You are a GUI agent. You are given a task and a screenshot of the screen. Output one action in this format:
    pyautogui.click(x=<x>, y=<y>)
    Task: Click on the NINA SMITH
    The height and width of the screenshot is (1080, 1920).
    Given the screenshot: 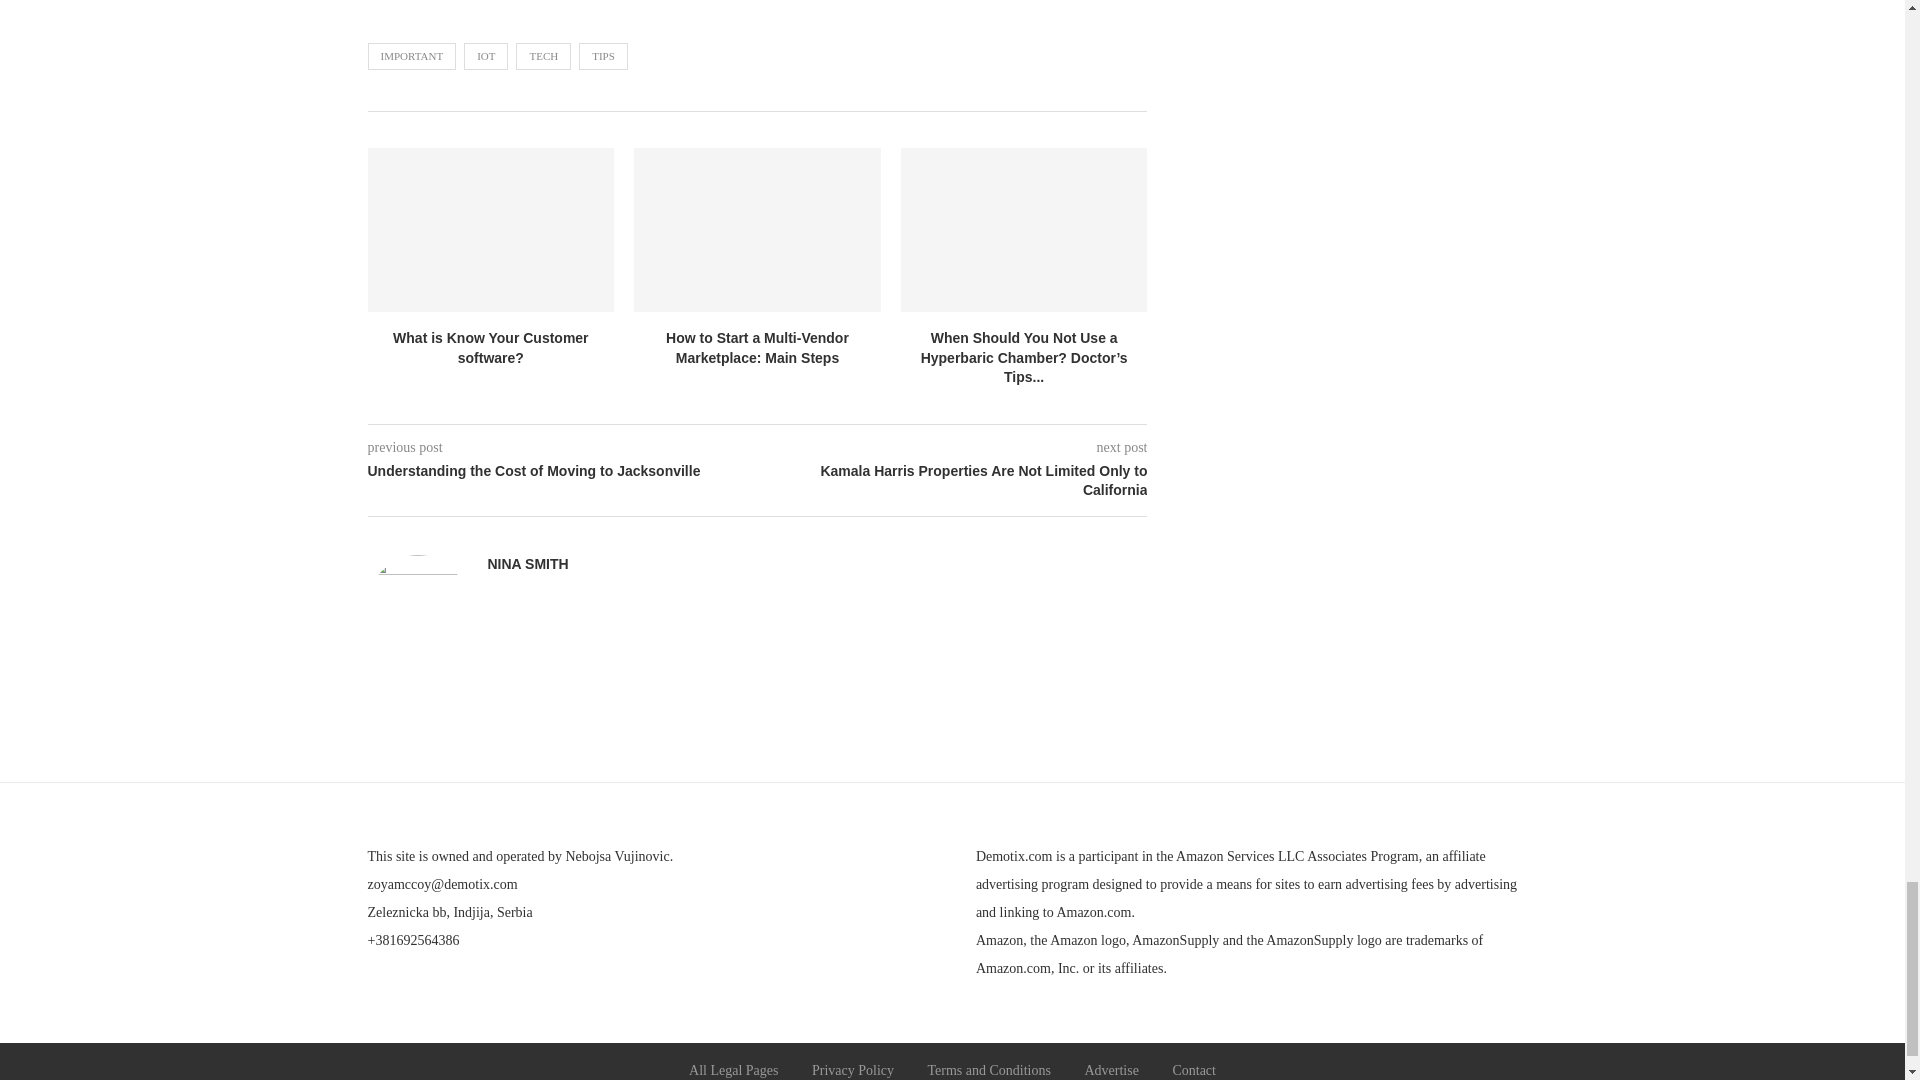 What is the action you would take?
    pyautogui.click(x=528, y=564)
    